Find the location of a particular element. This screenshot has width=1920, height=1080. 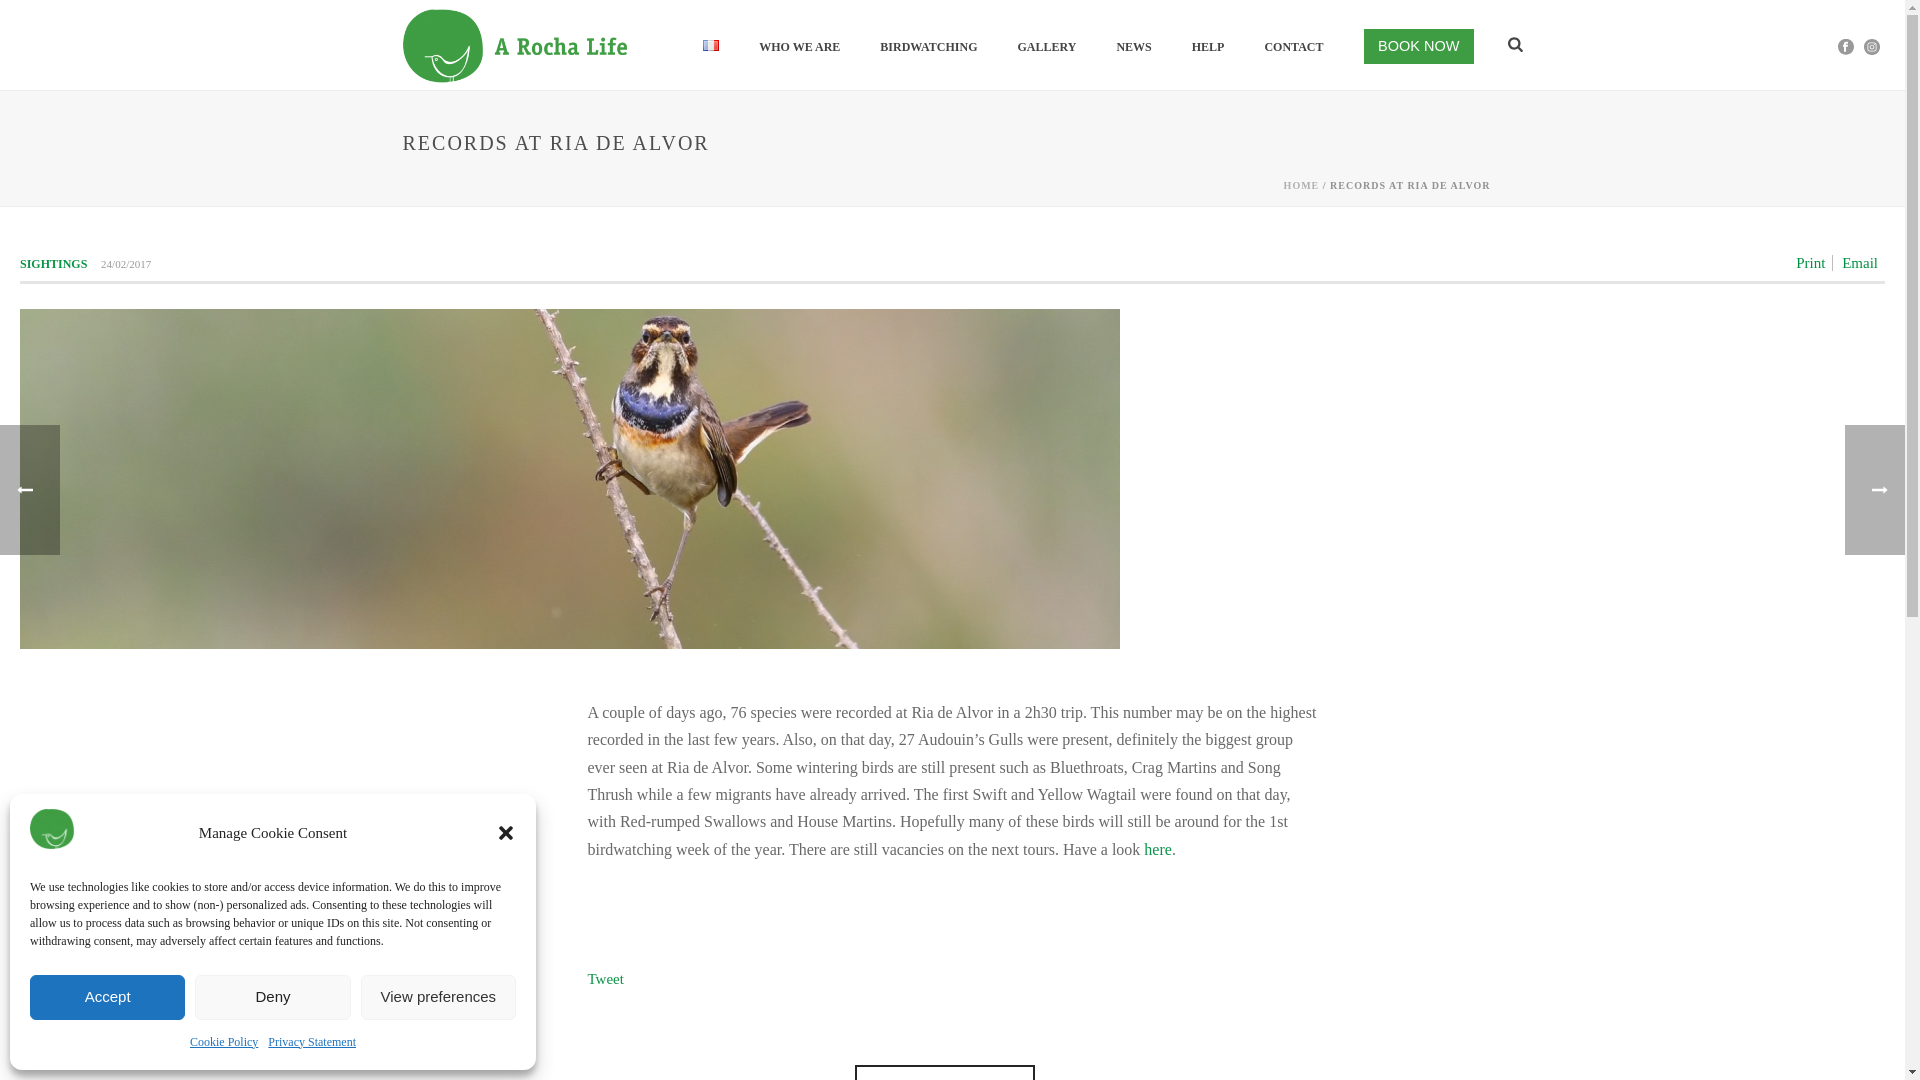

ALL NEWS is located at coordinates (944, 1072).